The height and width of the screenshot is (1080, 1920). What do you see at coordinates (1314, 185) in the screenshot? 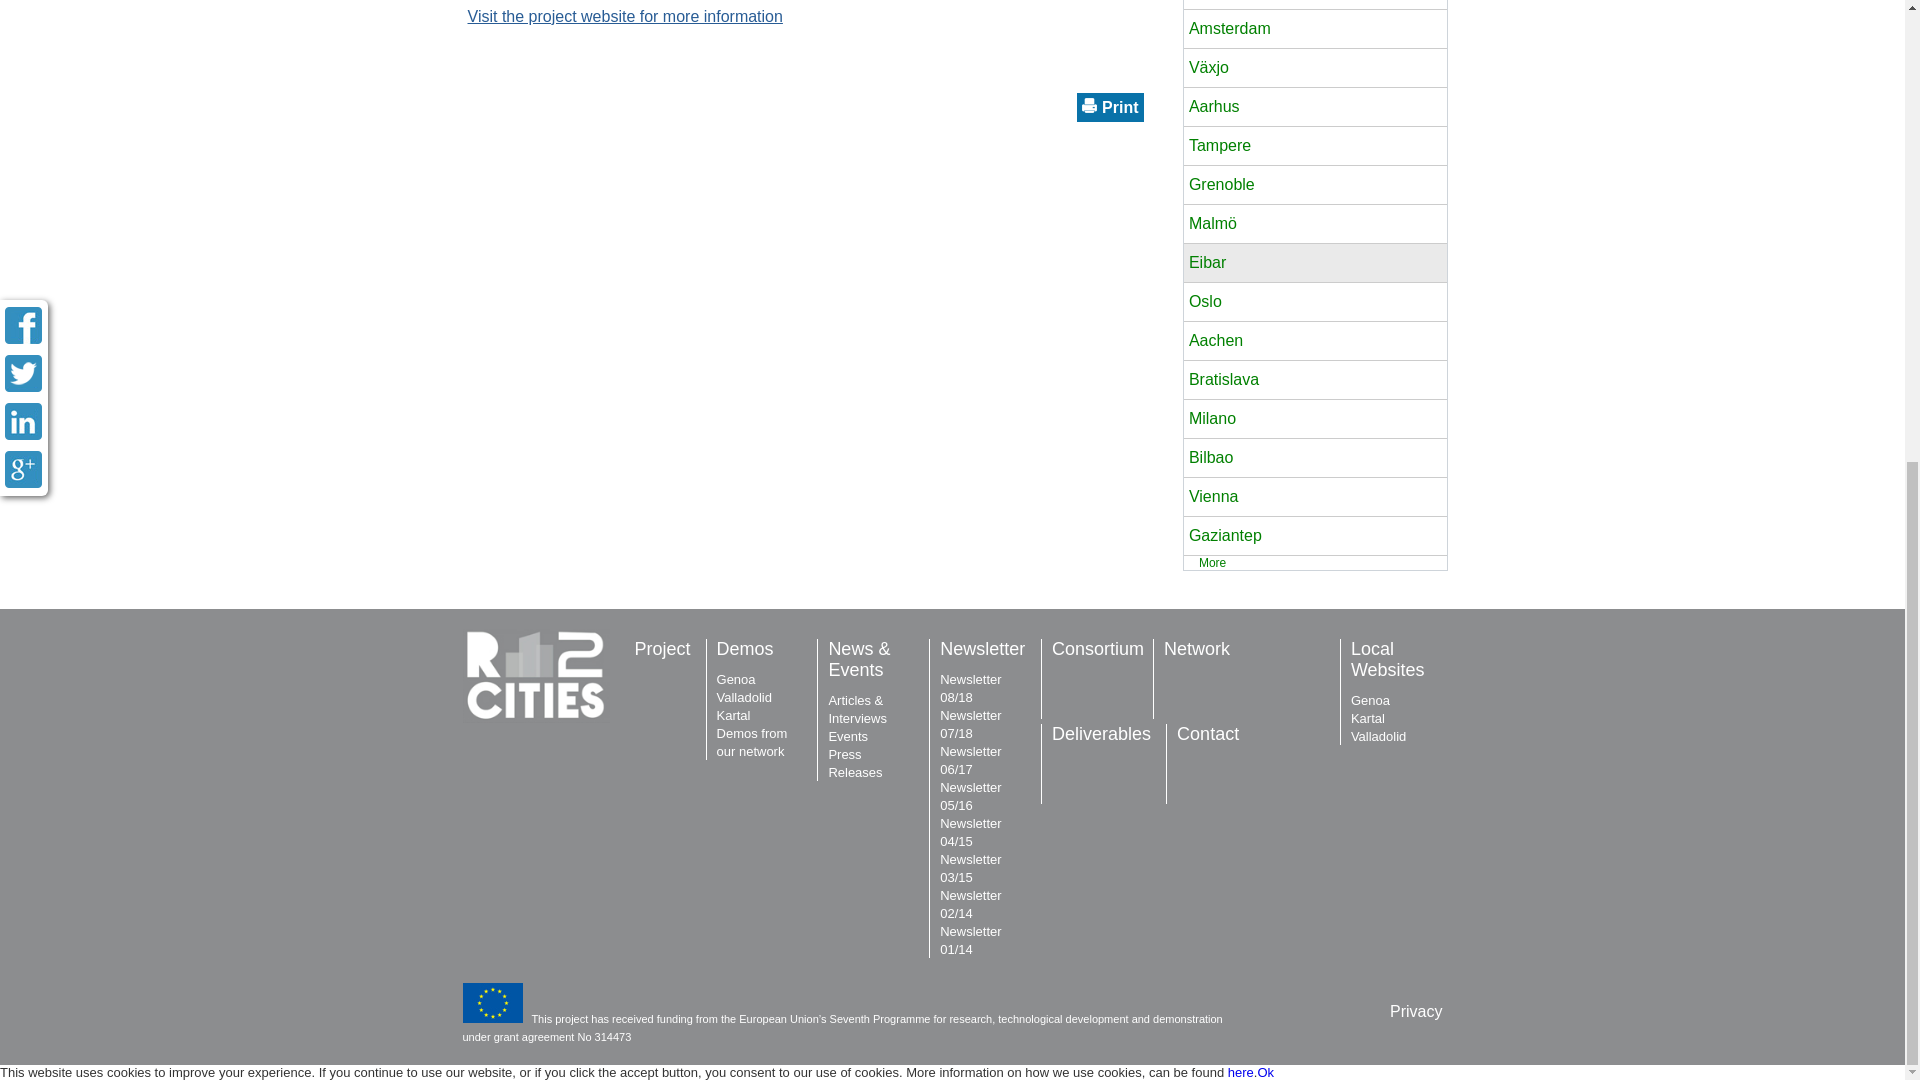
I see `Grenoble` at bounding box center [1314, 185].